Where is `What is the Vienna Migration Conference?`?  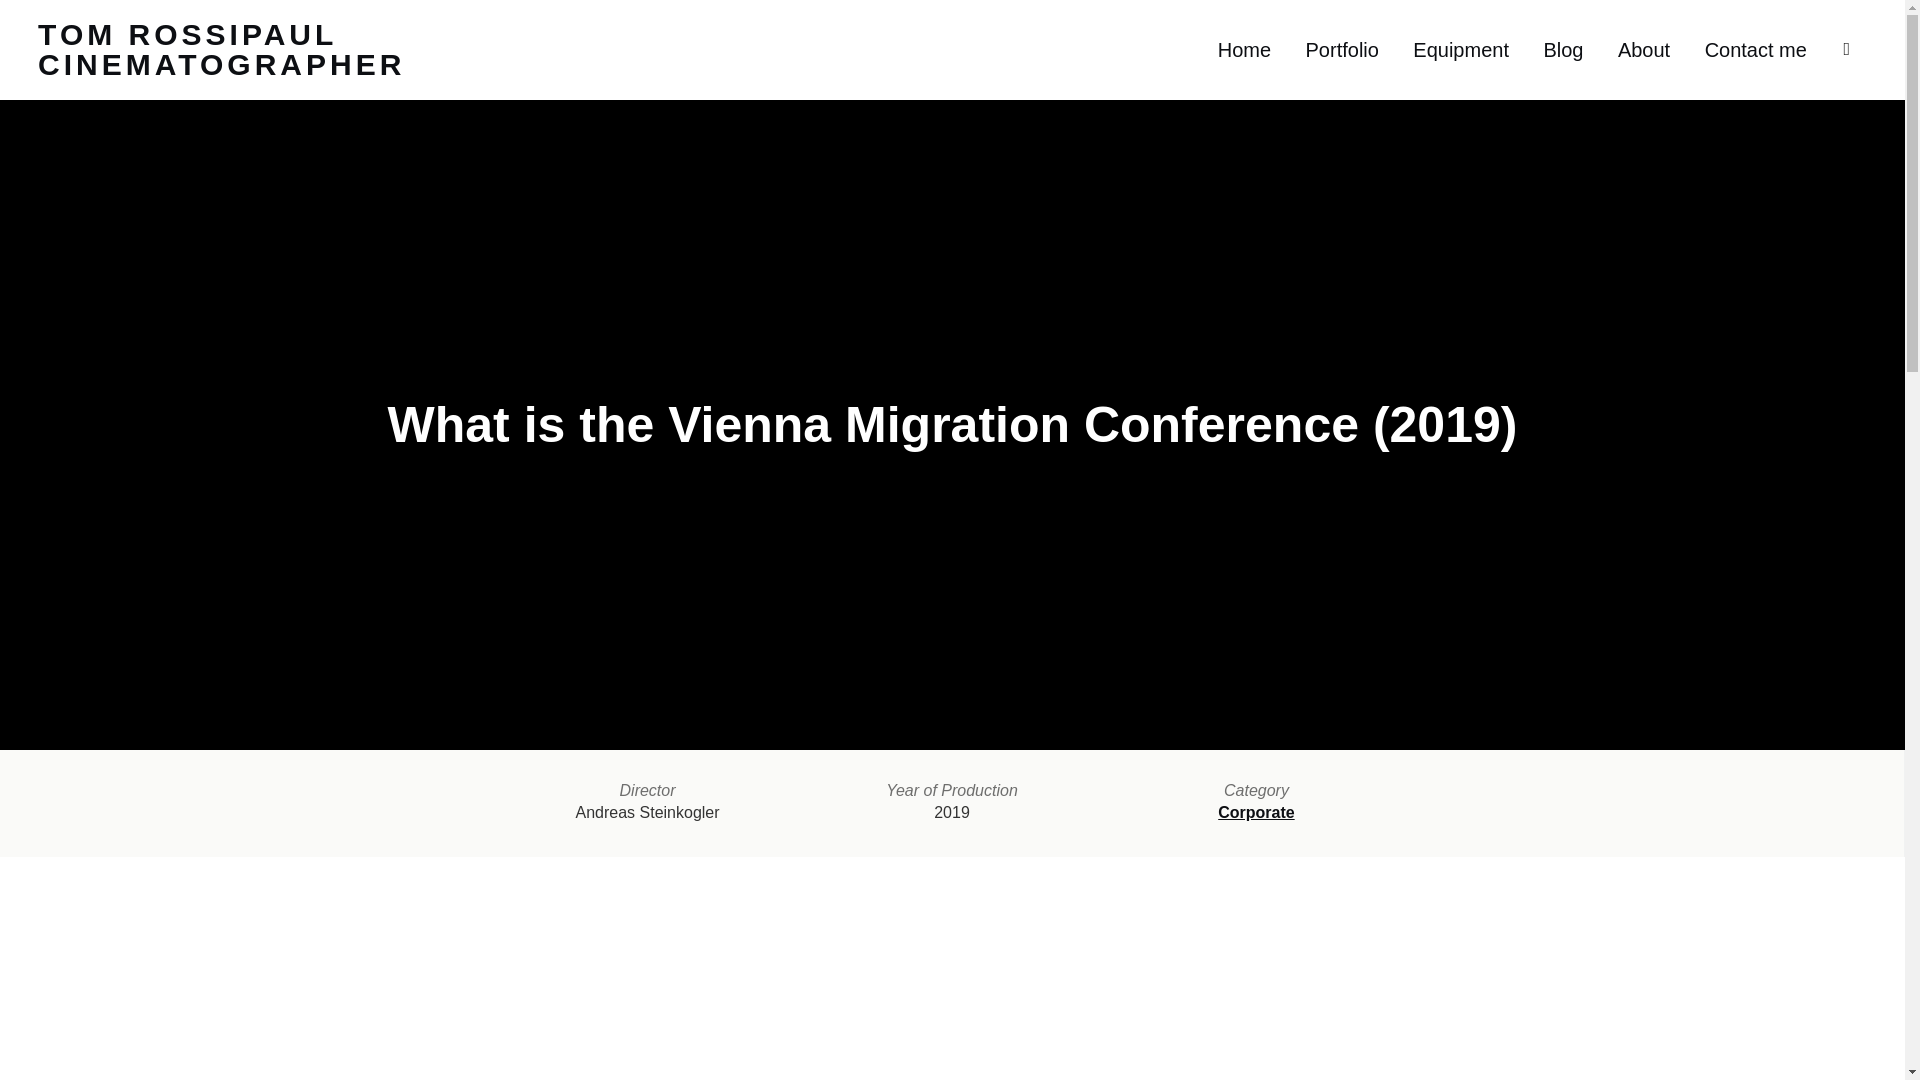
What is the Vienna Migration Conference? is located at coordinates (951, 994).